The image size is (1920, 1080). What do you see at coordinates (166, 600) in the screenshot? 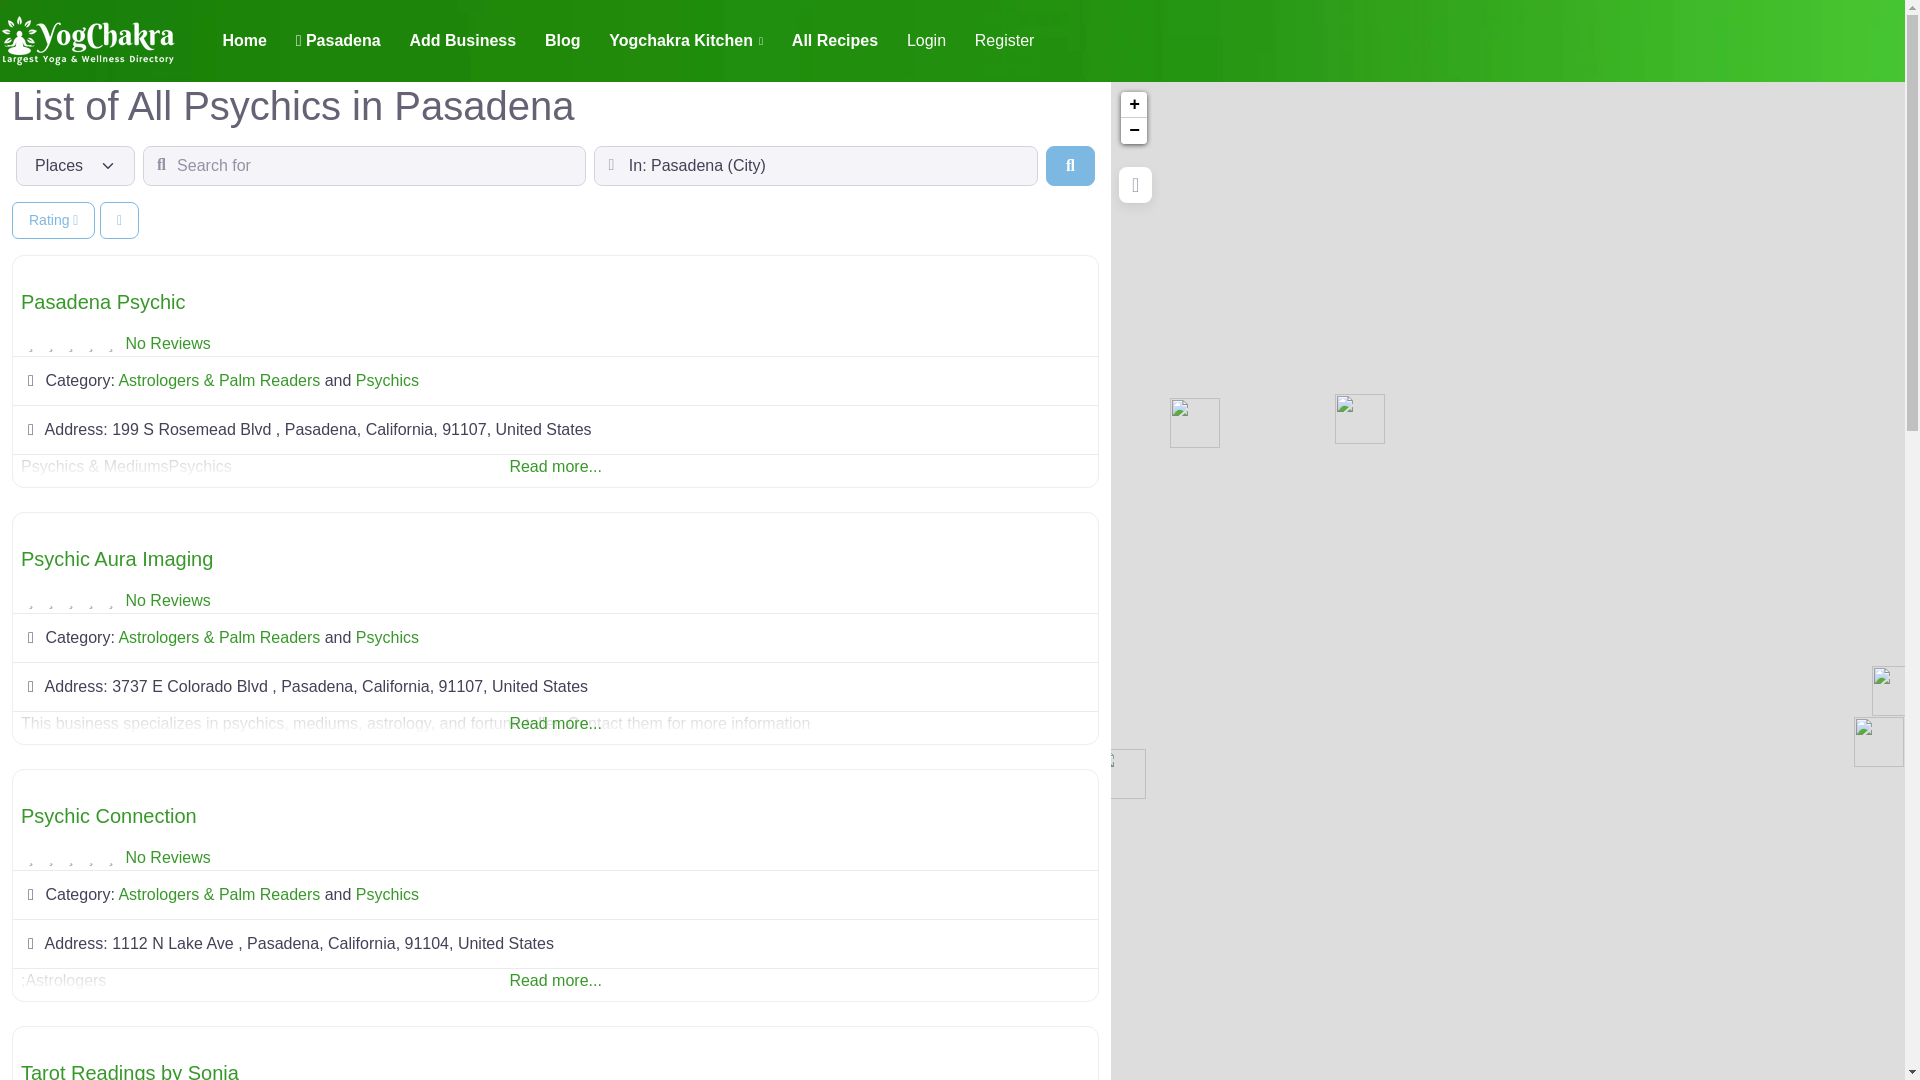
I see `No Reviews` at bounding box center [166, 600].